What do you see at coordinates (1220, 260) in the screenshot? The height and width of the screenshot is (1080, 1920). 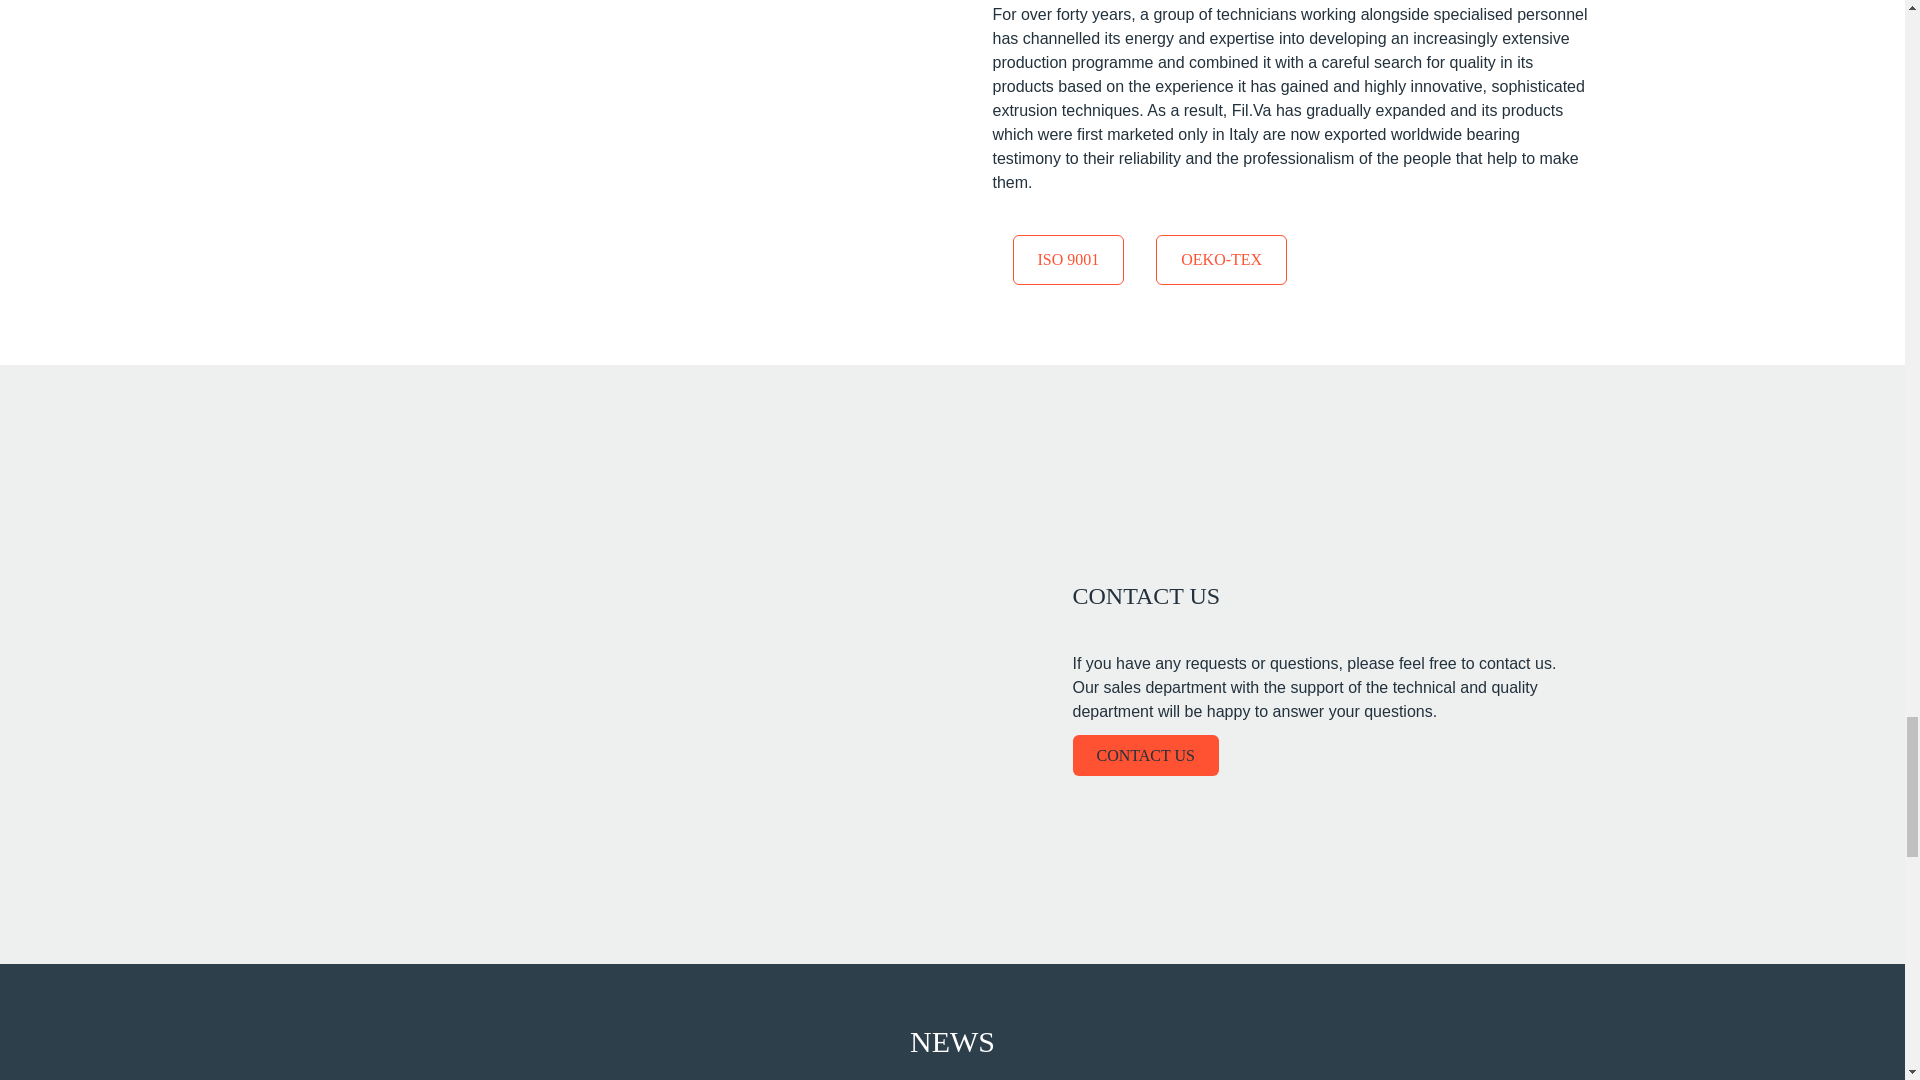 I see `OEKO-TEX` at bounding box center [1220, 260].